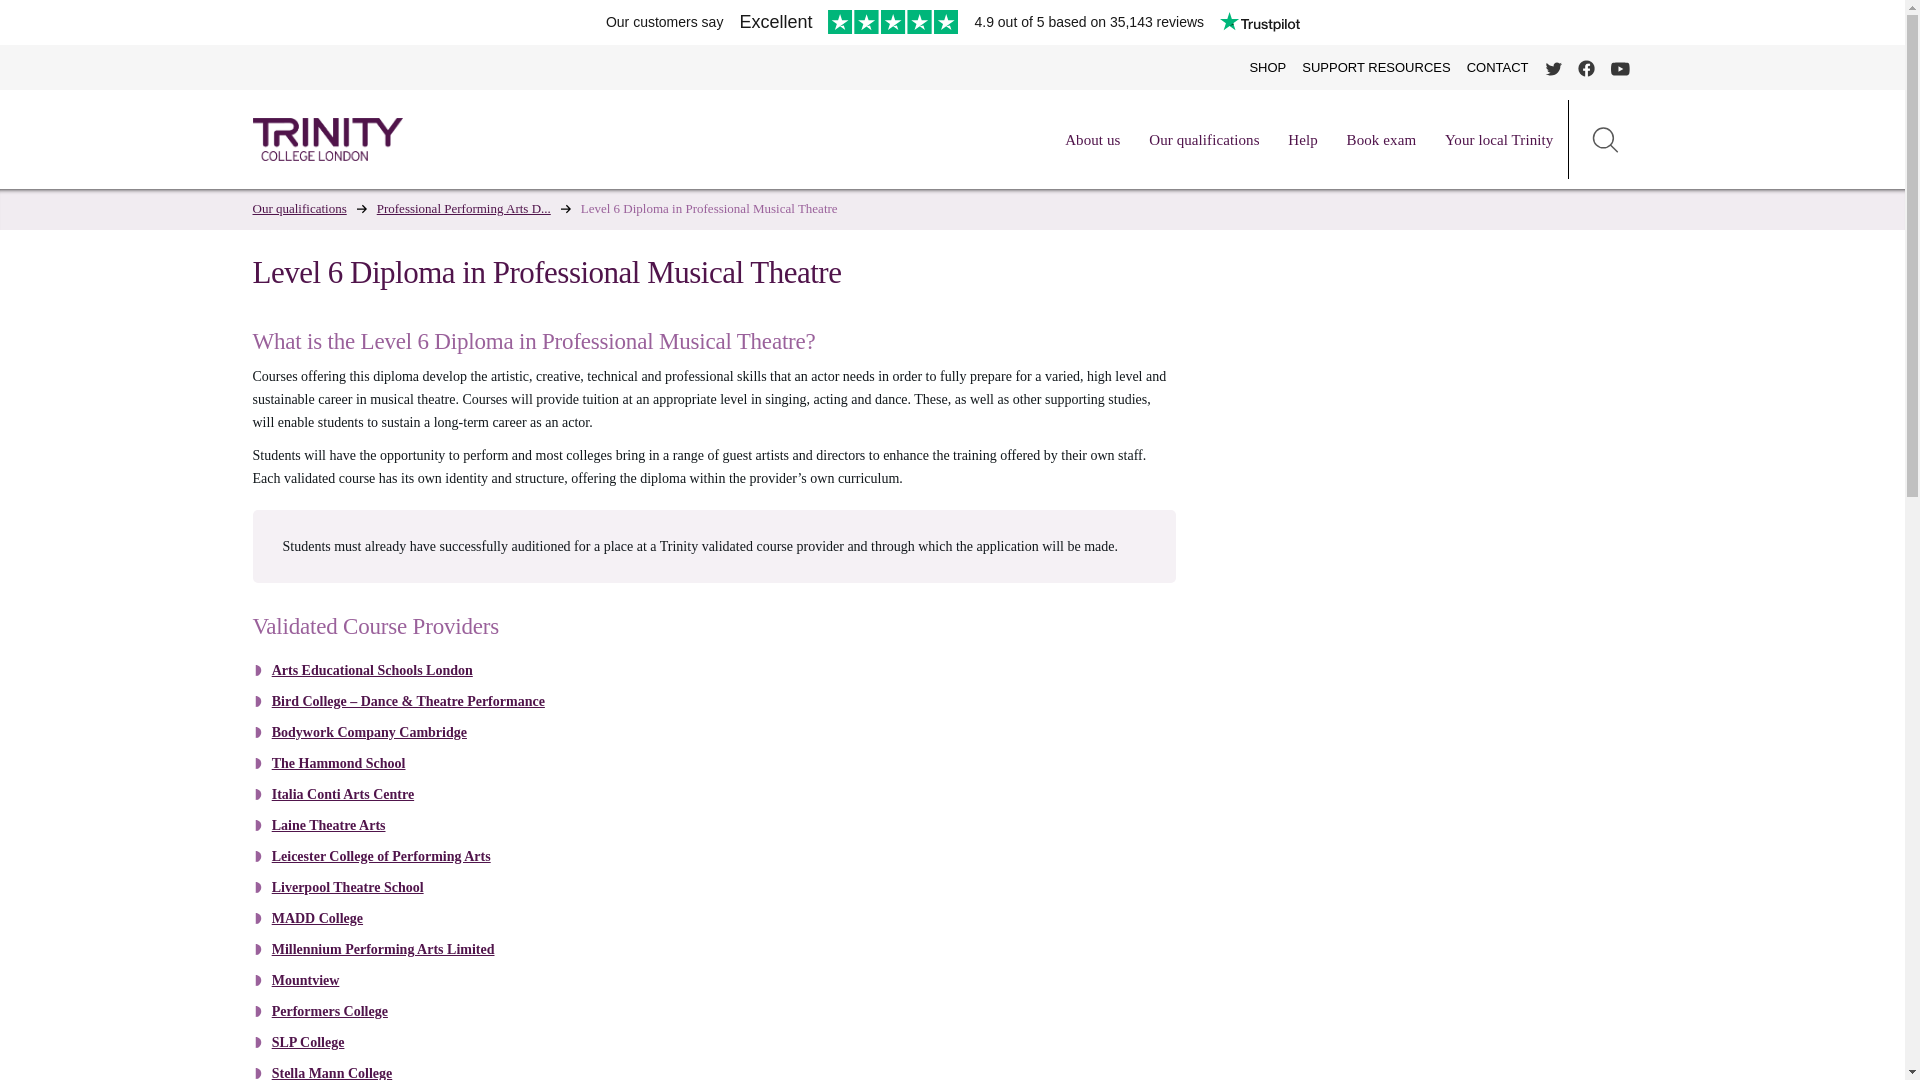 The image size is (1920, 1080). Describe the element at coordinates (408, 701) in the screenshot. I see `Link will open in new window` at that location.